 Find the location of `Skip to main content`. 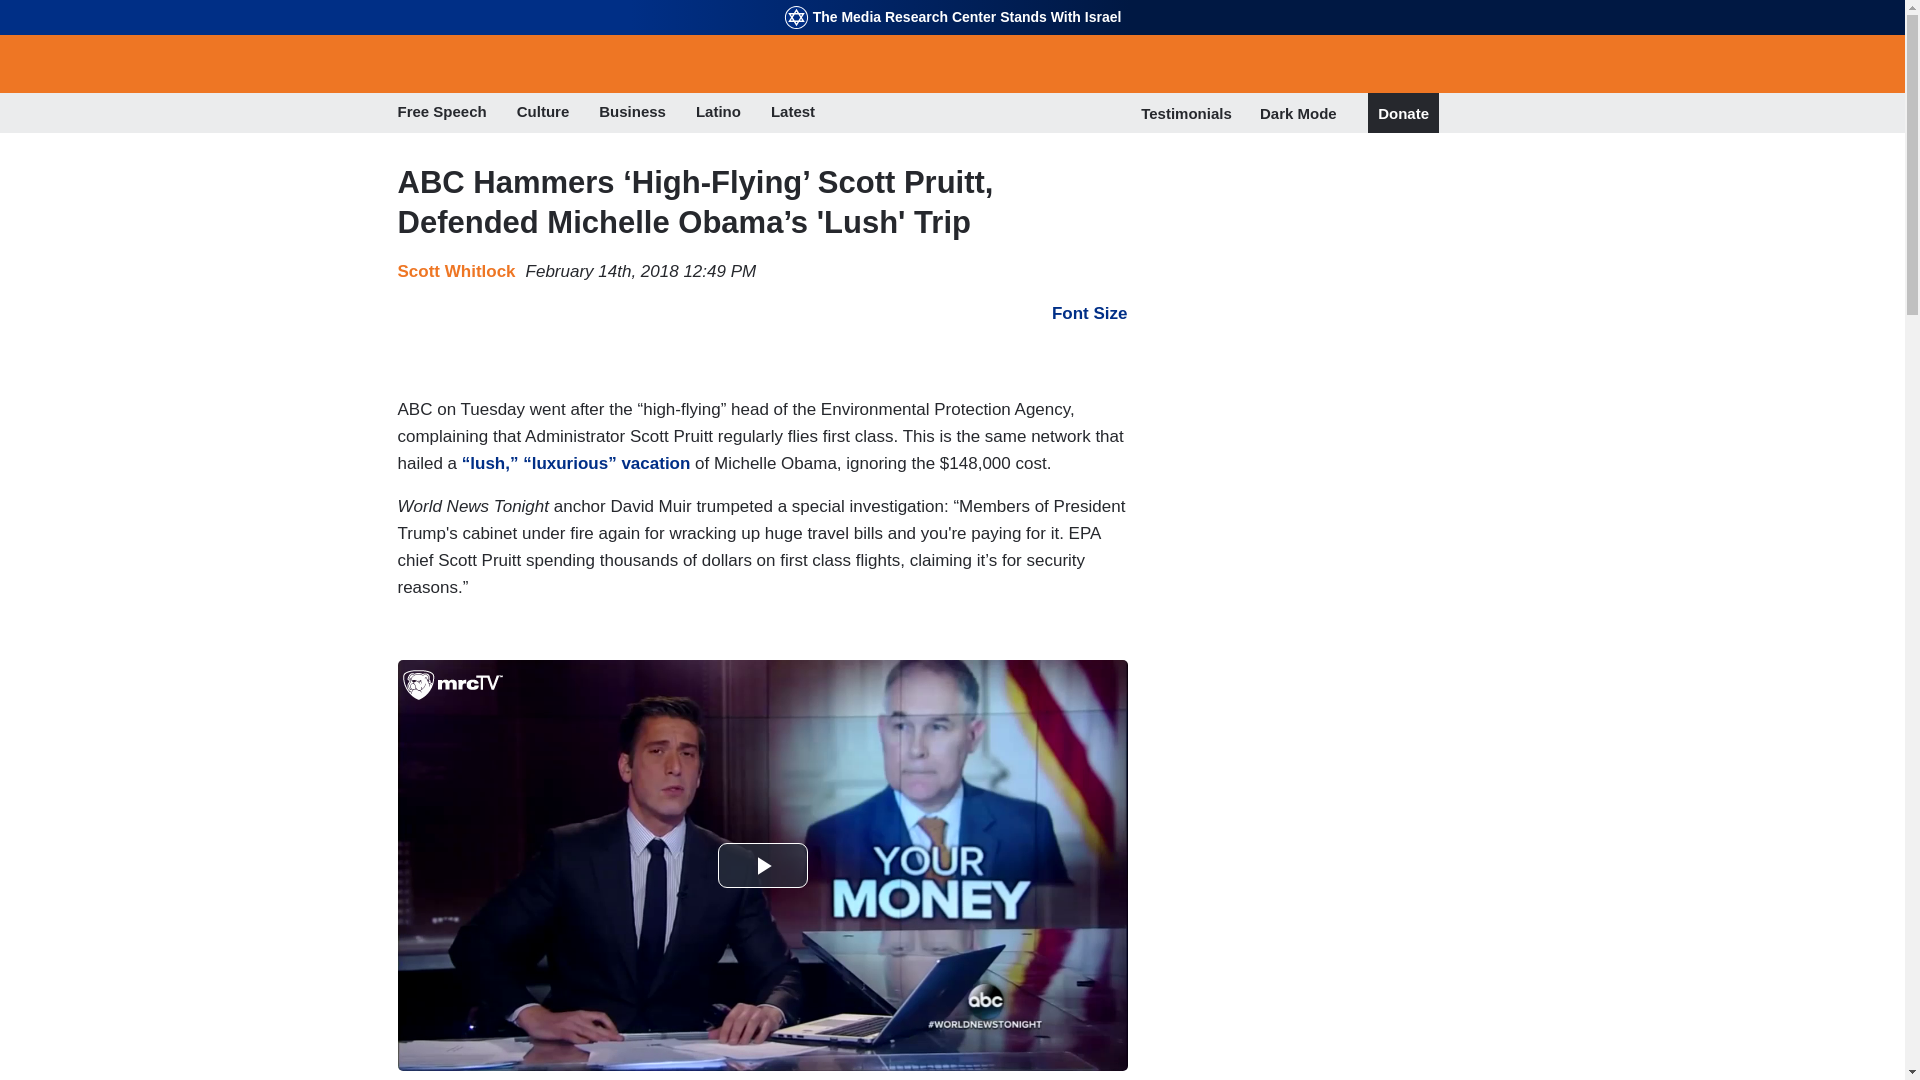

Skip to main content is located at coordinates (952, 2).